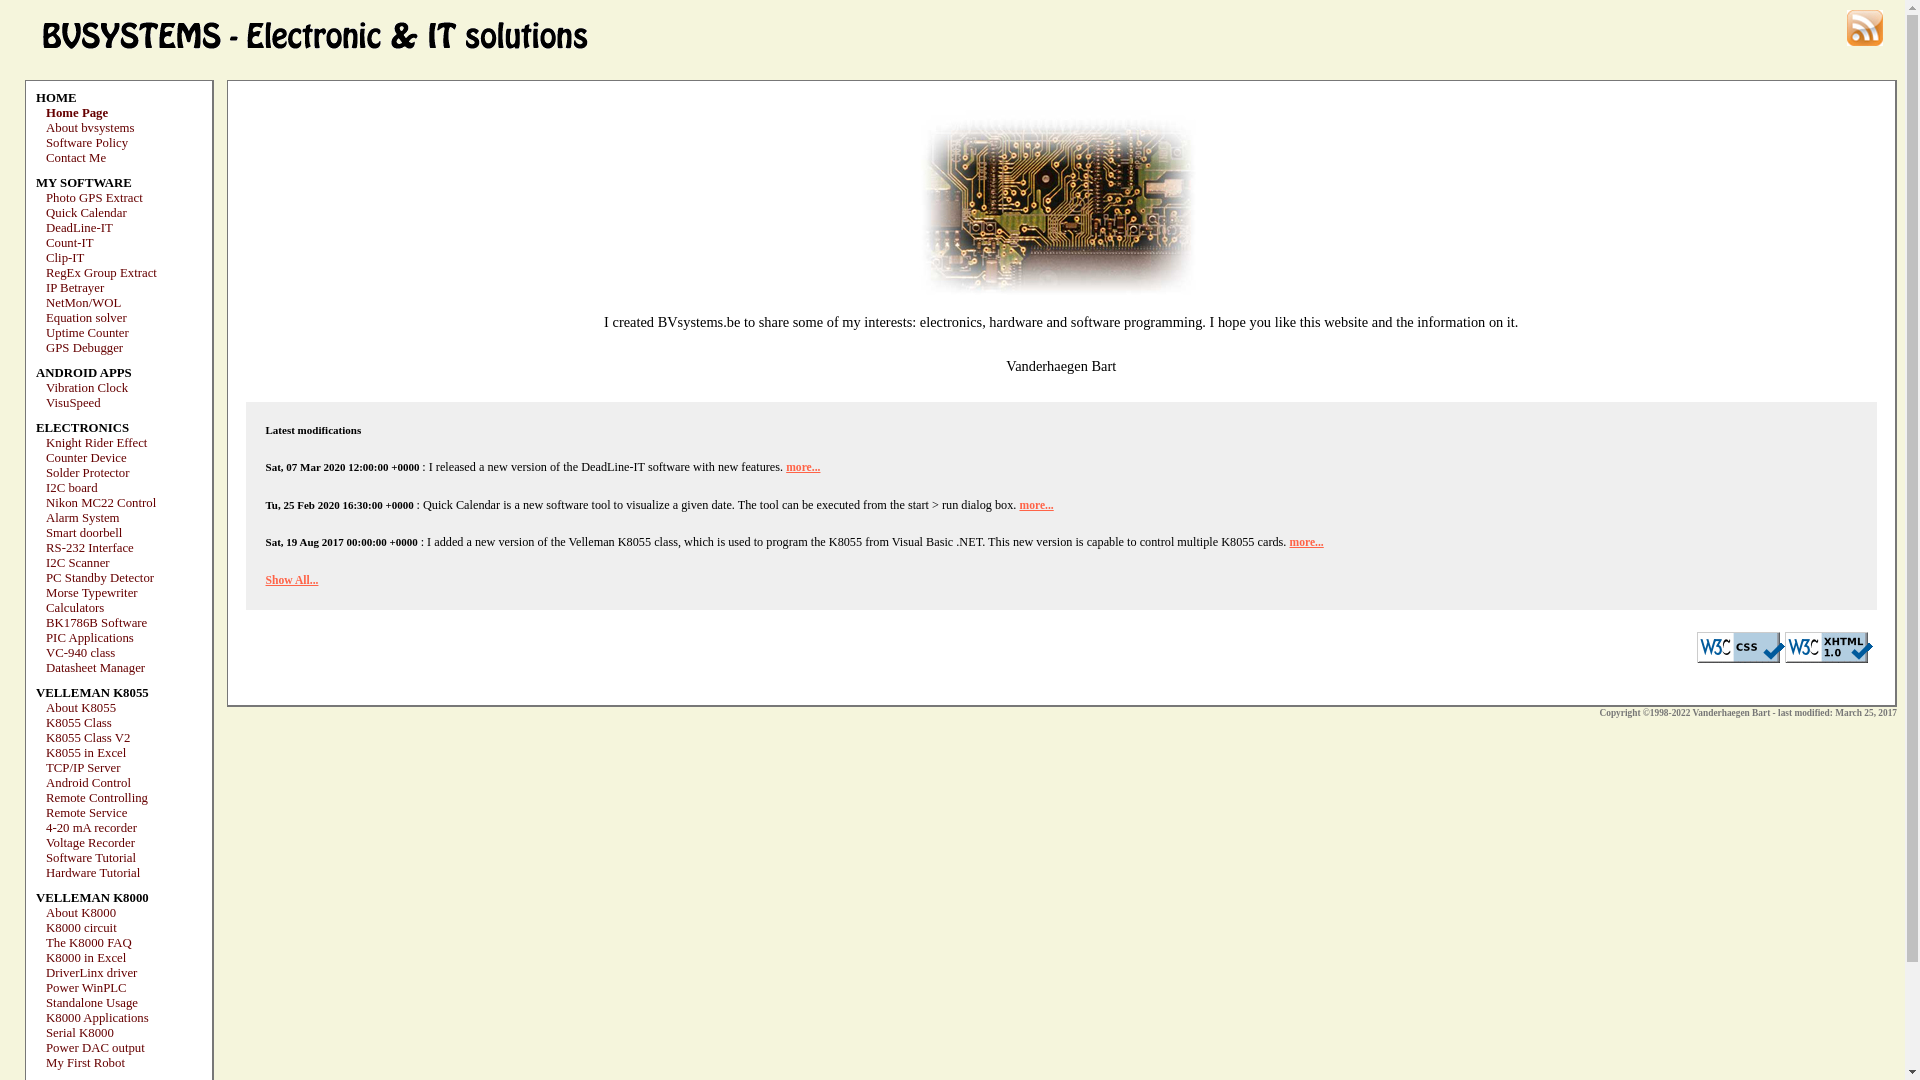  Describe the element at coordinates (83, 518) in the screenshot. I see `Alarm System` at that location.